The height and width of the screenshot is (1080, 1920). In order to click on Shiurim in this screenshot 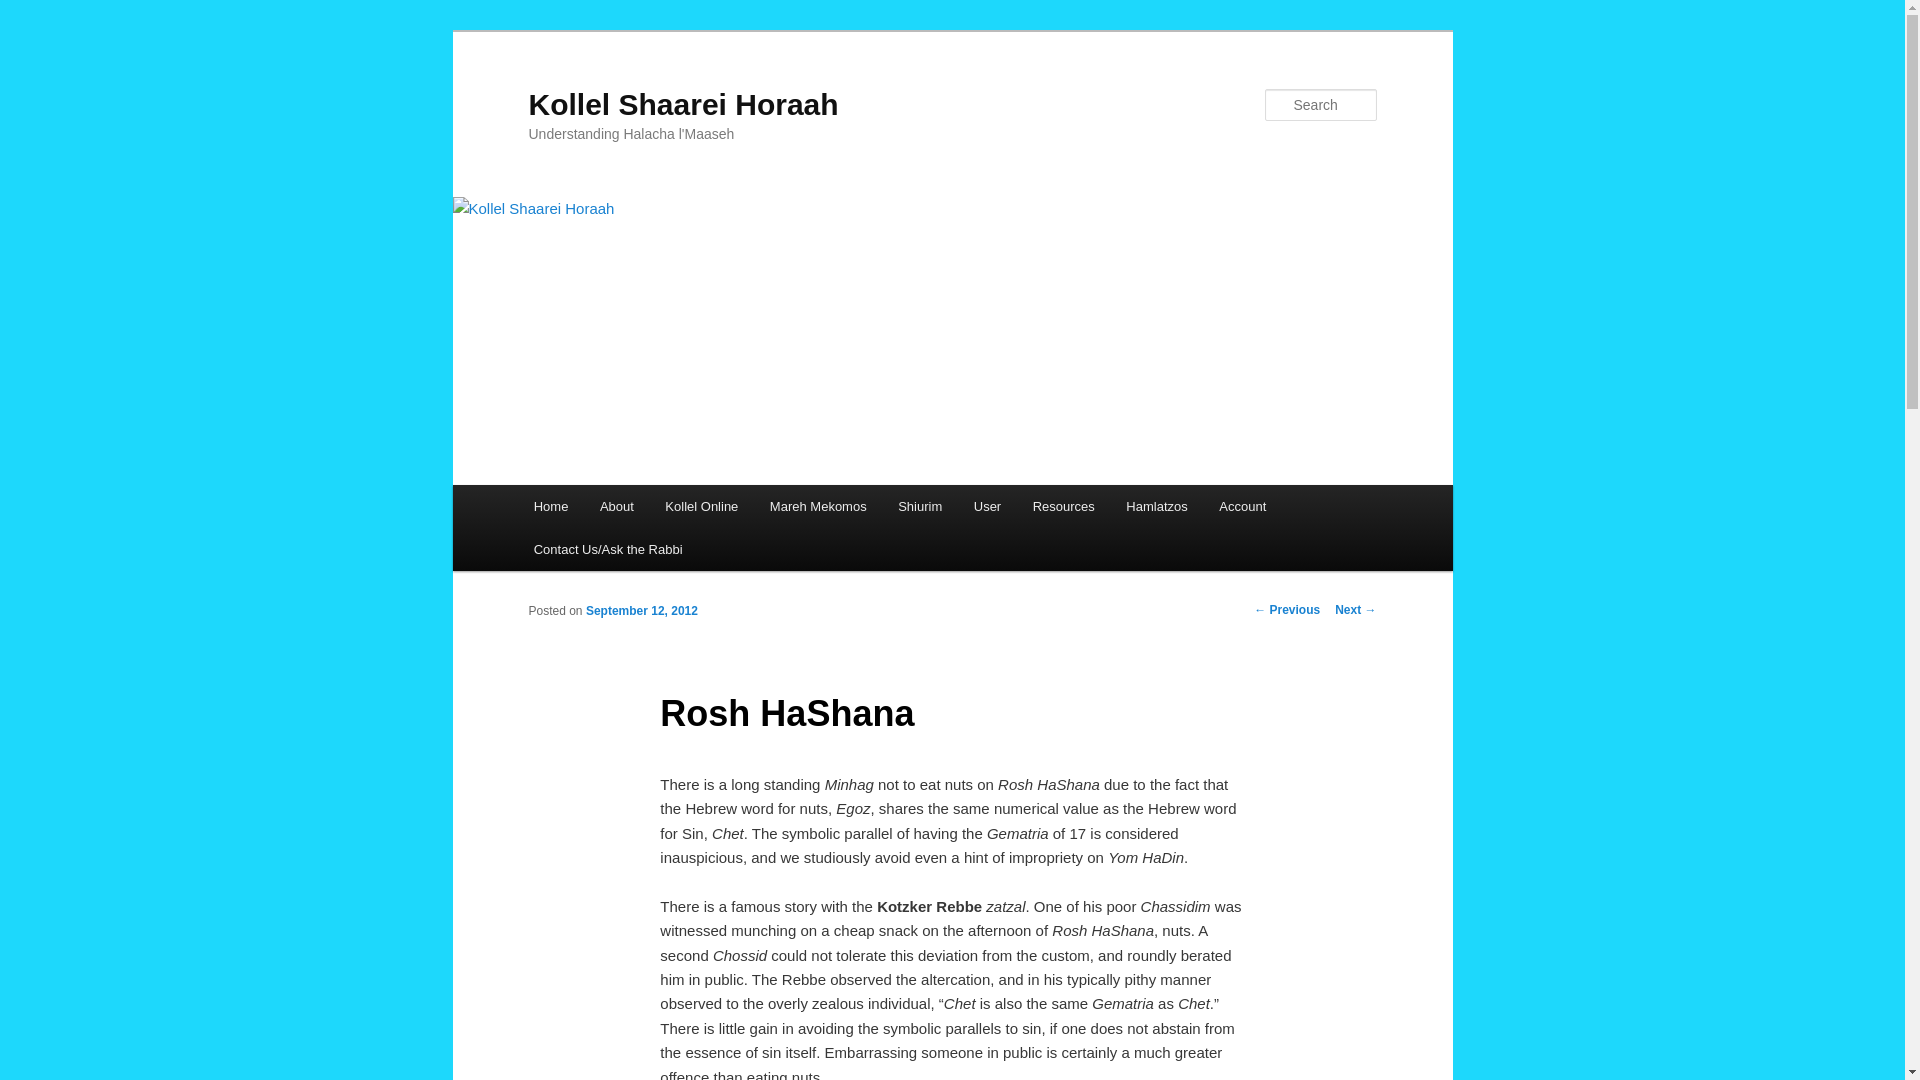, I will do `click(920, 506)`.